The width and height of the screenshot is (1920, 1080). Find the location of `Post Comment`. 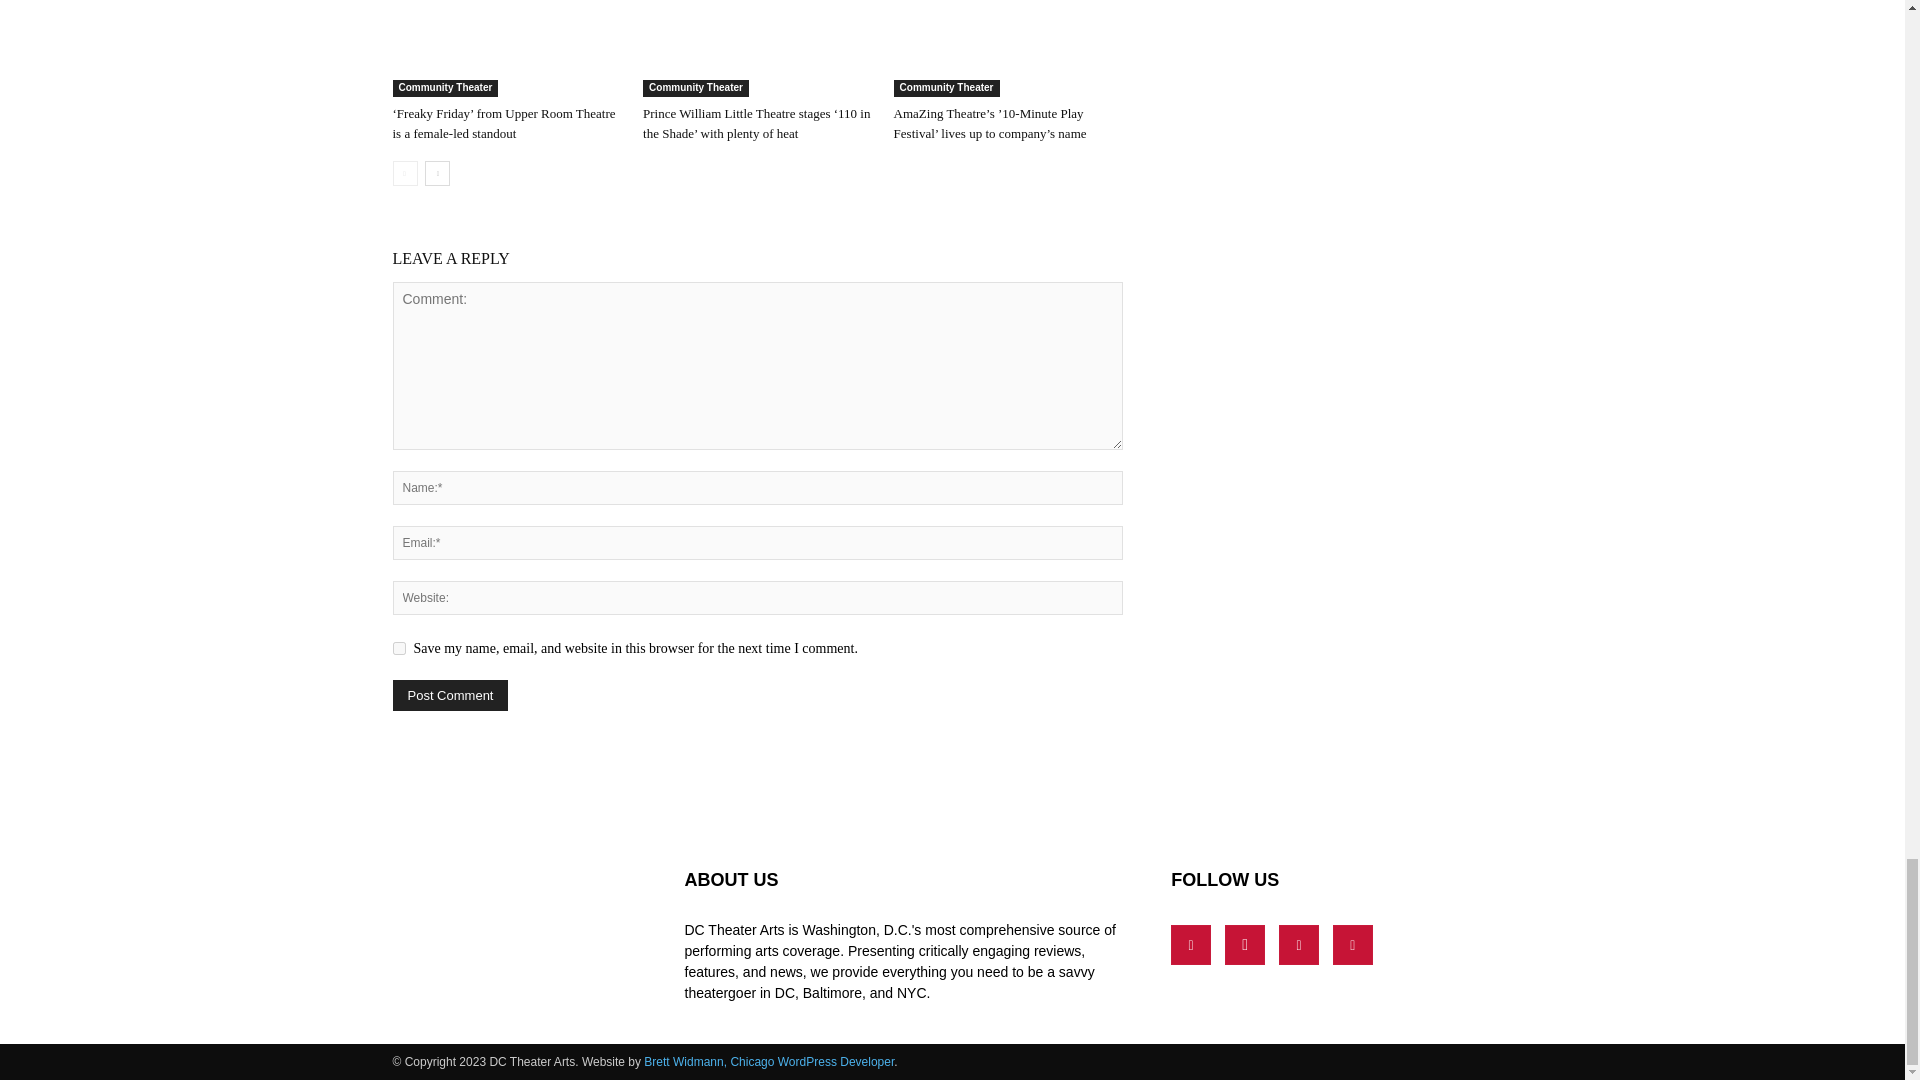

Post Comment is located at coordinates (450, 695).